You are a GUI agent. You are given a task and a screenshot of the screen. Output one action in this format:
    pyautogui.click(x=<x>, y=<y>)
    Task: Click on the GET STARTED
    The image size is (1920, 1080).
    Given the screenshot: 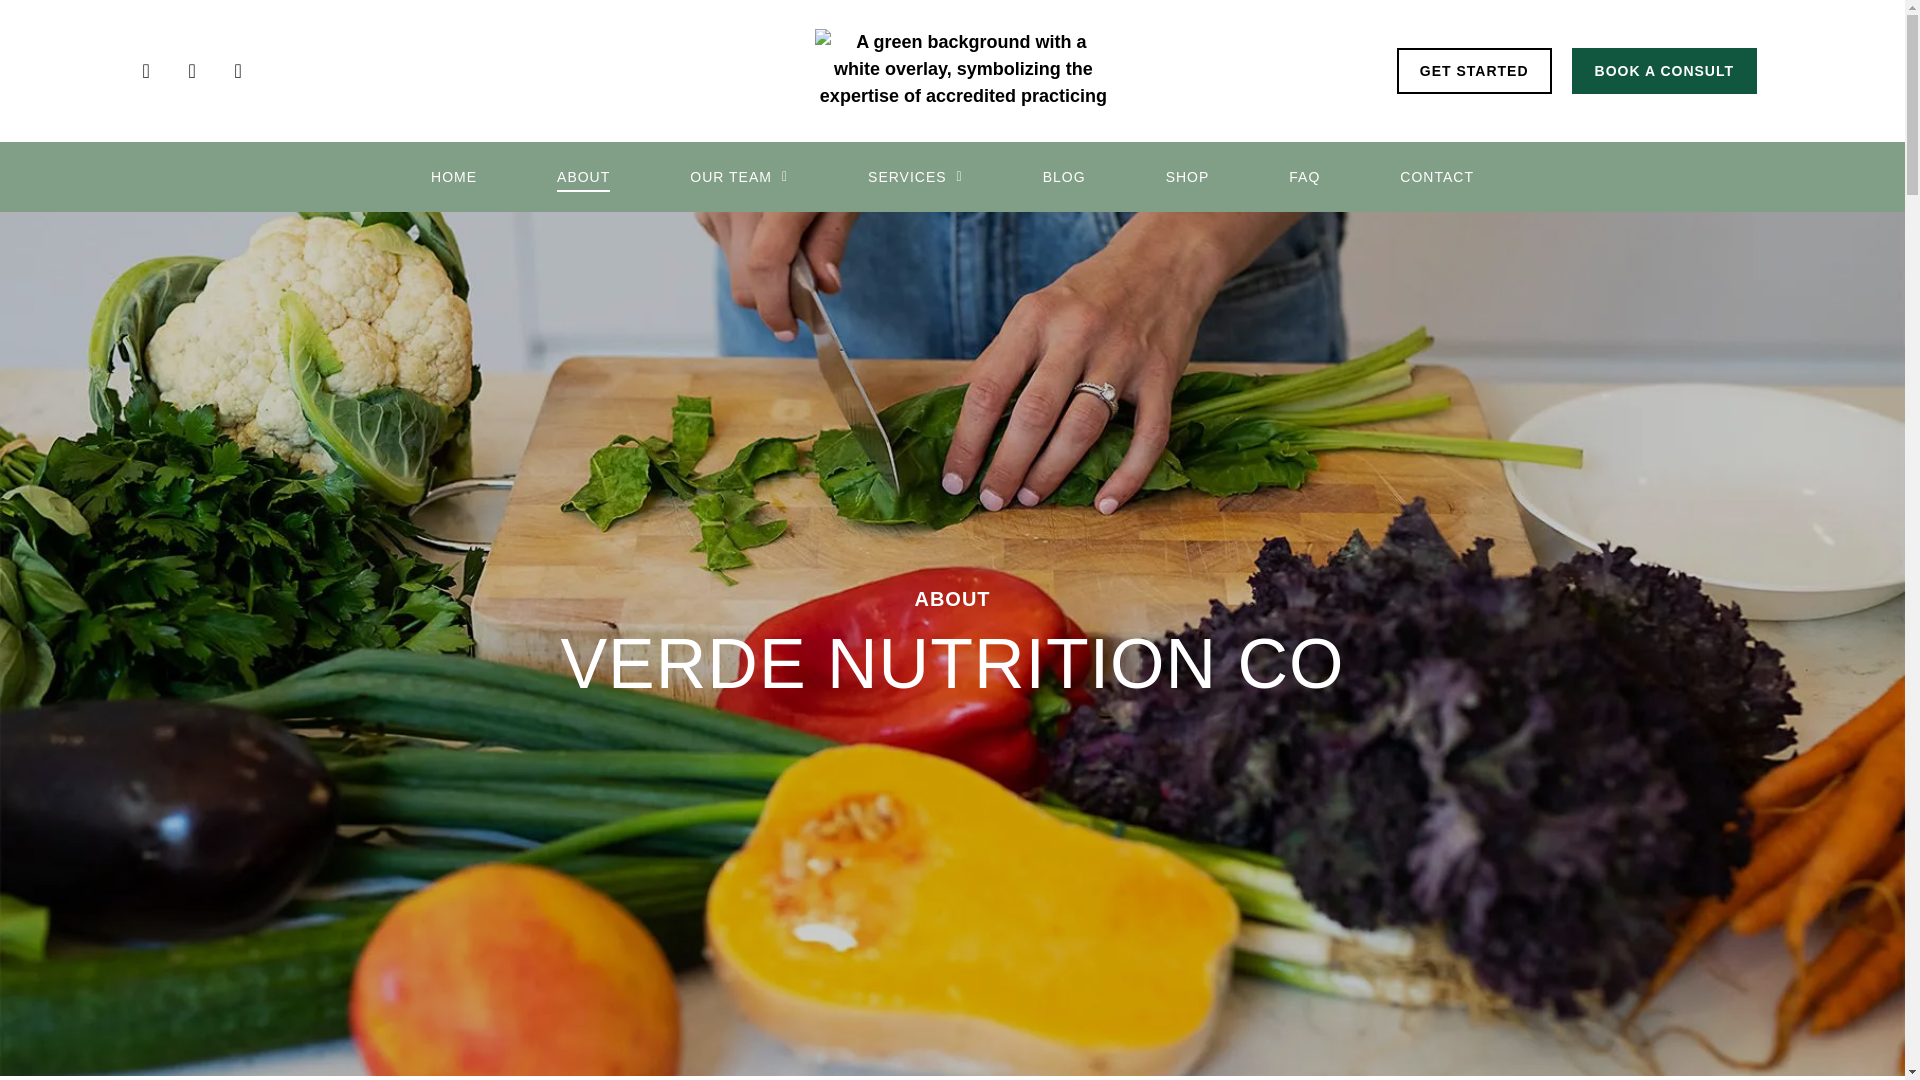 What is the action you would take?
    pyautogui.click(x=1474, y=70)
    